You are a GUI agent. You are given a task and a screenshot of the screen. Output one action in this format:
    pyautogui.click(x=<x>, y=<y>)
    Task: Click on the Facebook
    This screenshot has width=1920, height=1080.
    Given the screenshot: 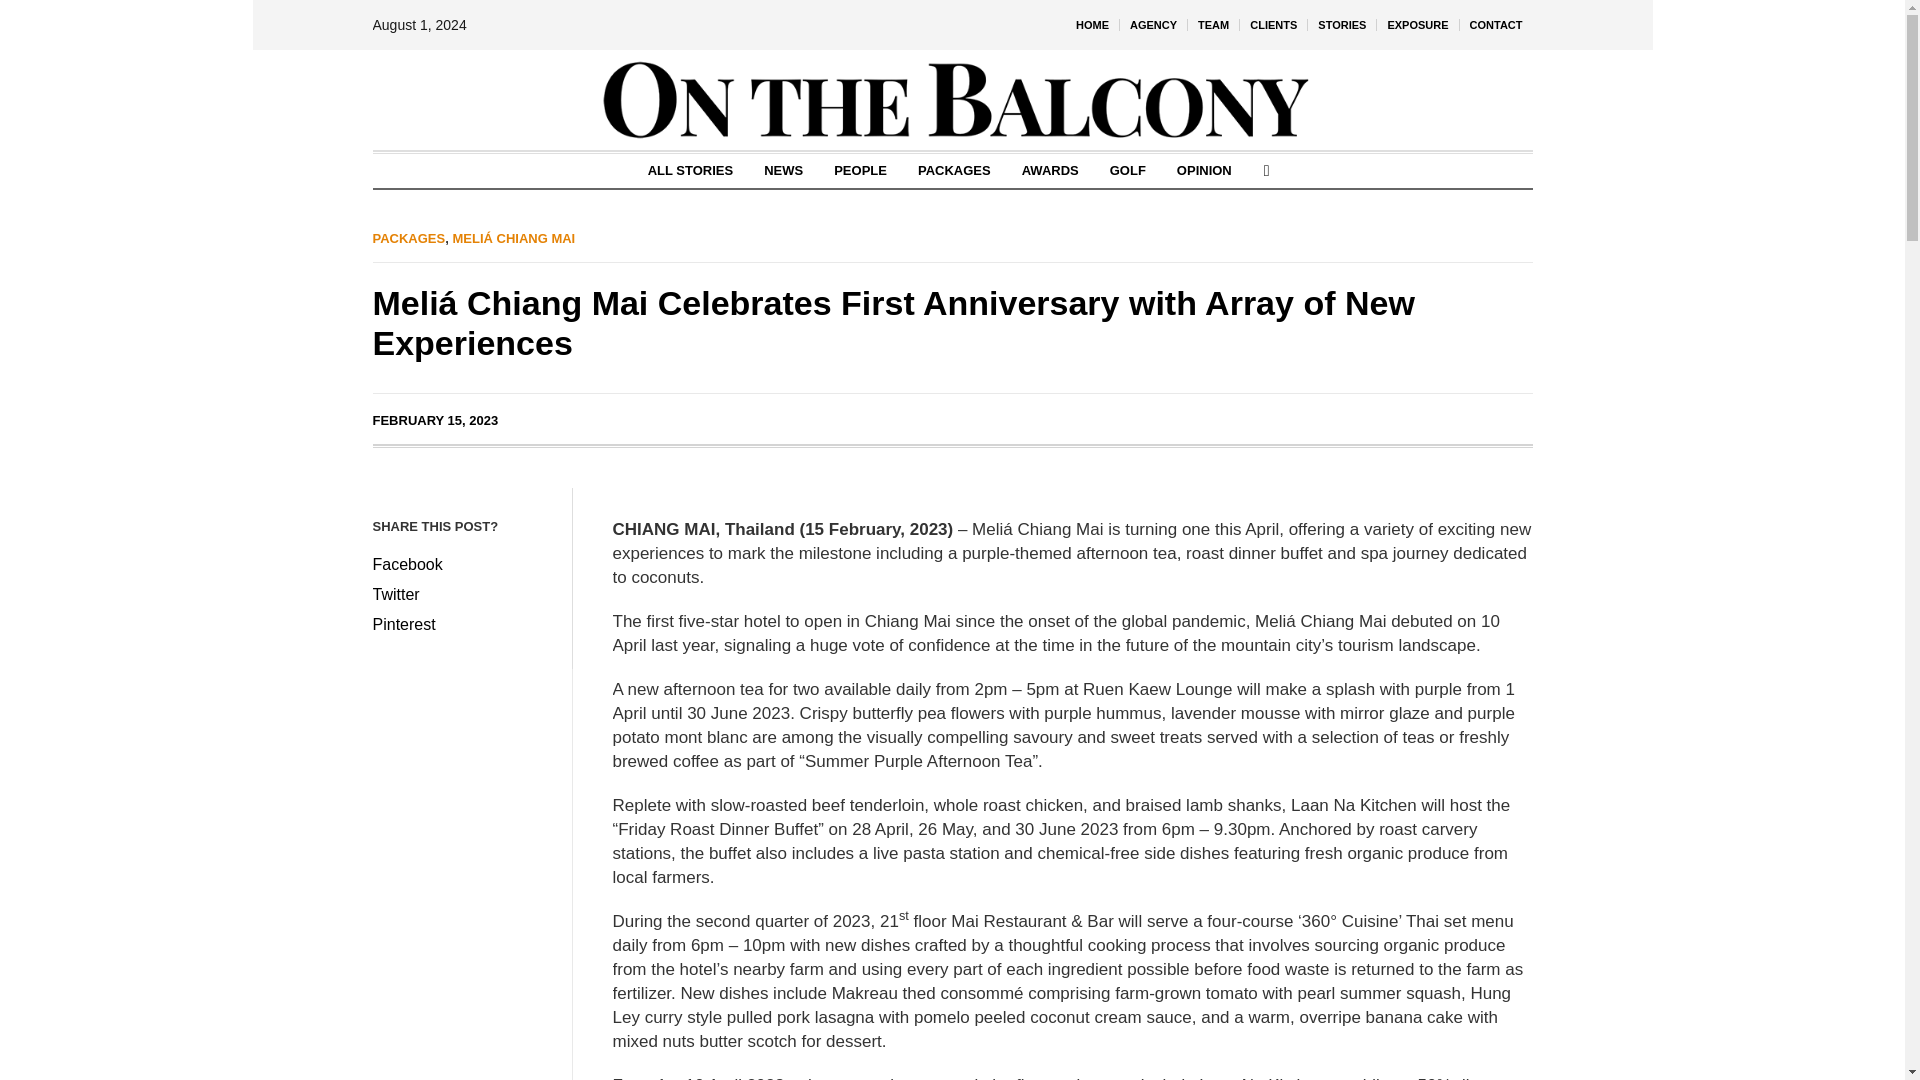 What is the action you would take?
    pyautogui.click(x=462, y=564)
    